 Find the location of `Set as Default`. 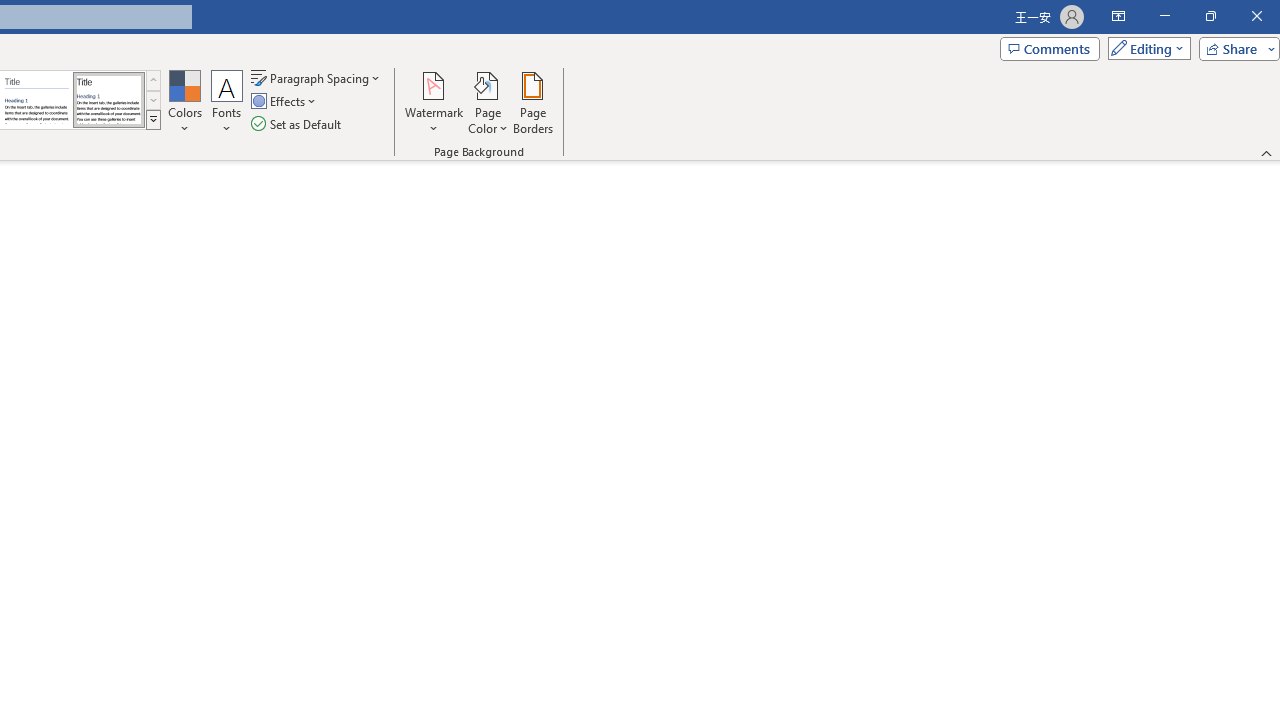

Set as Default is located at coordinates (298, 124).